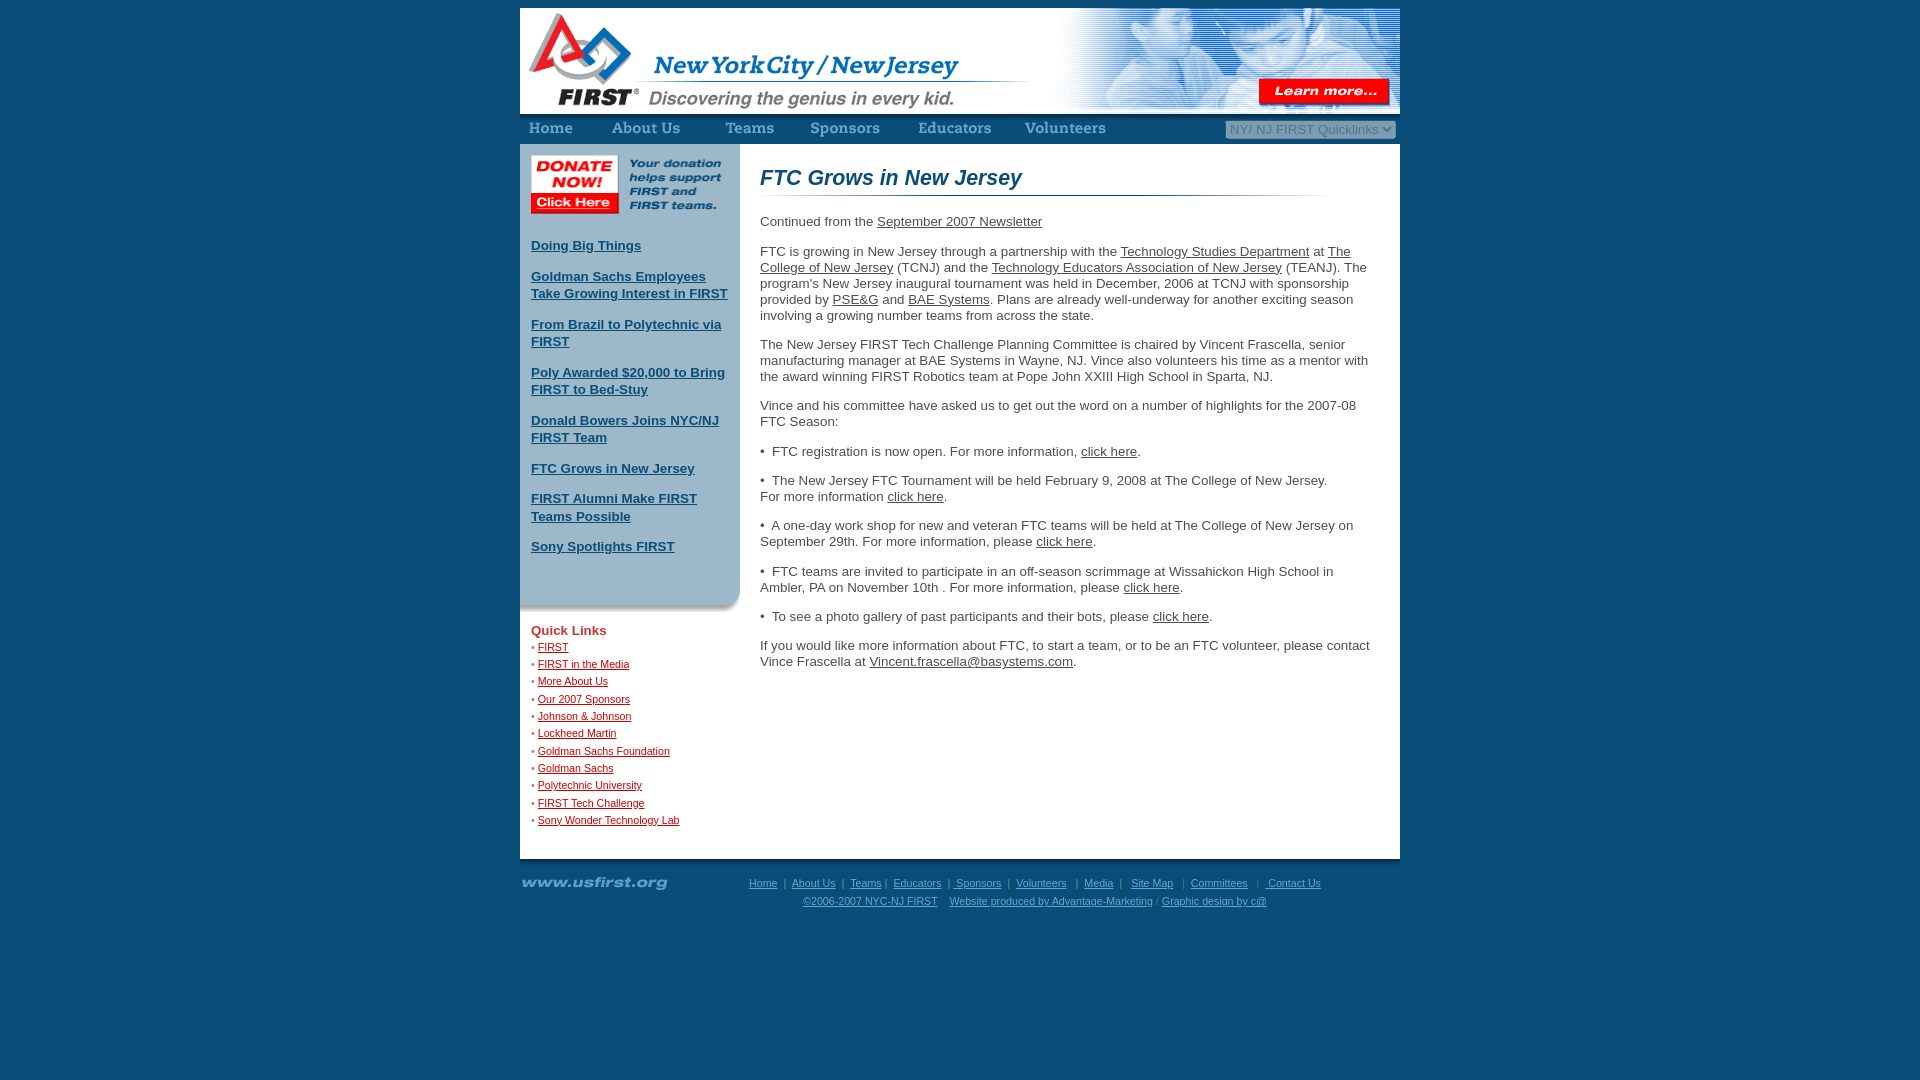  Describe the element at coordinates (1215, 252) in the screenshot. I see `Technology Studies Department` at that location.